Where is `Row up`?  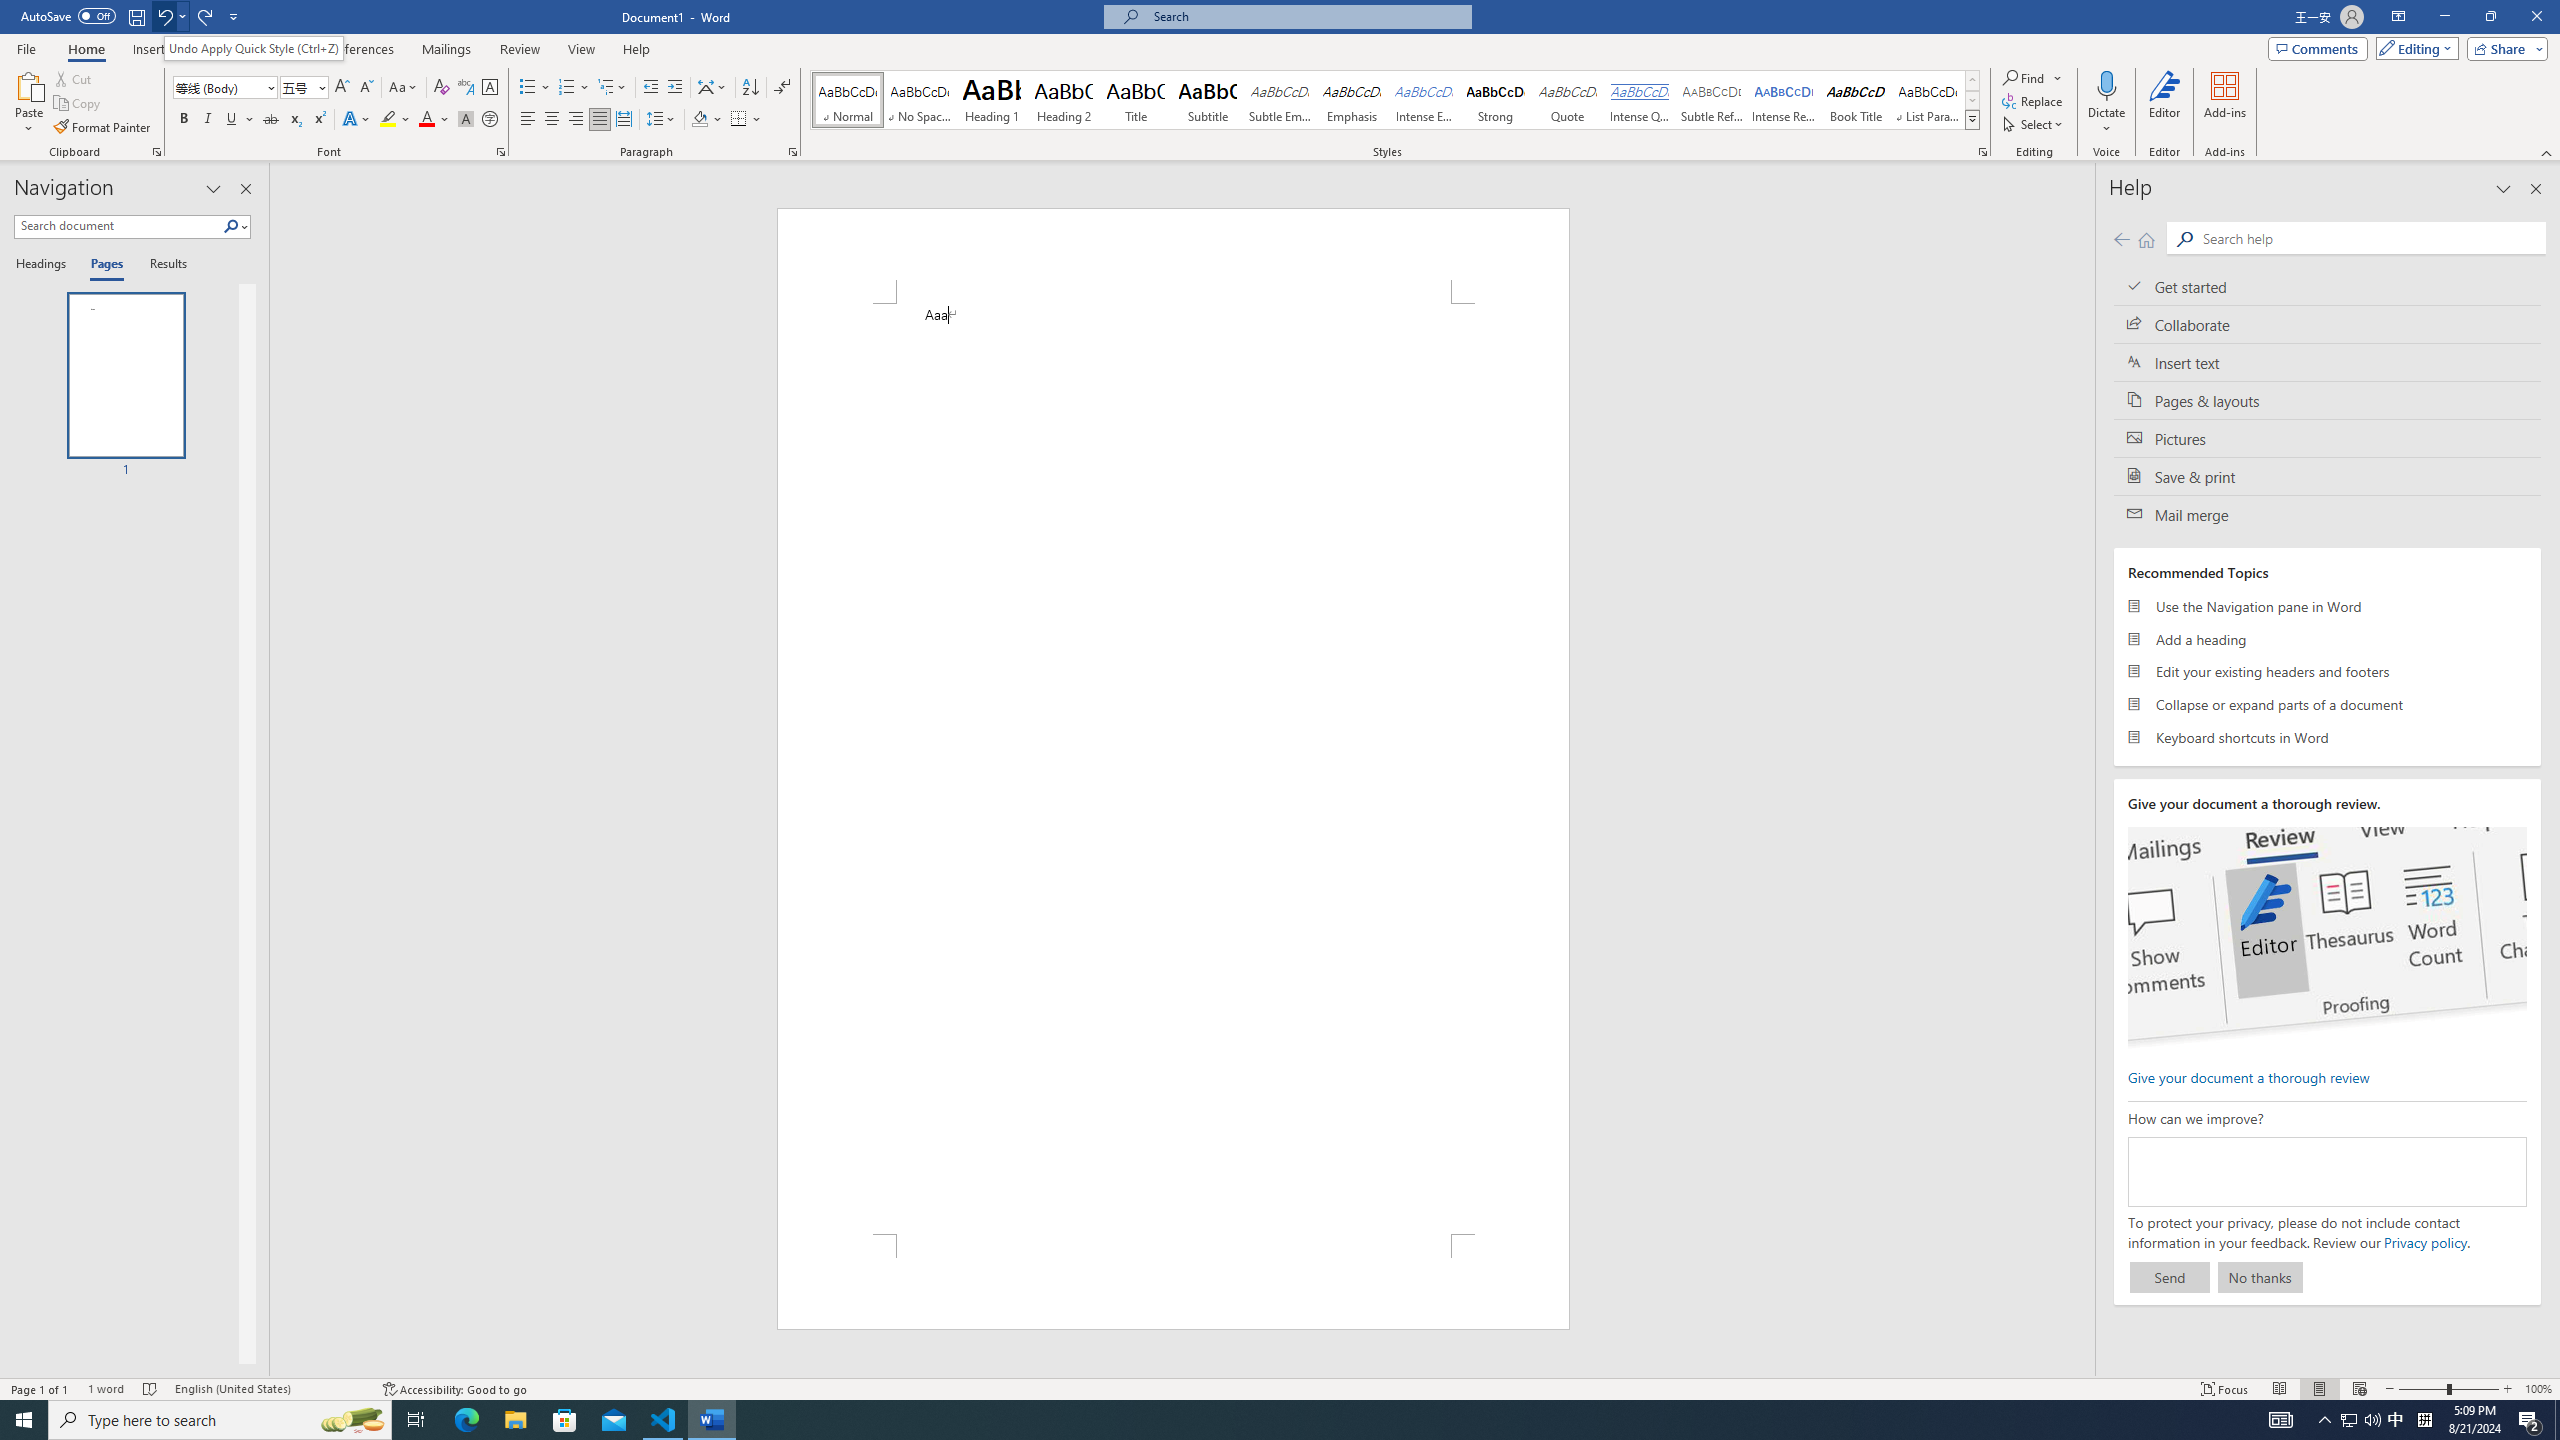
Row up is located at coordinates (1972, 80).